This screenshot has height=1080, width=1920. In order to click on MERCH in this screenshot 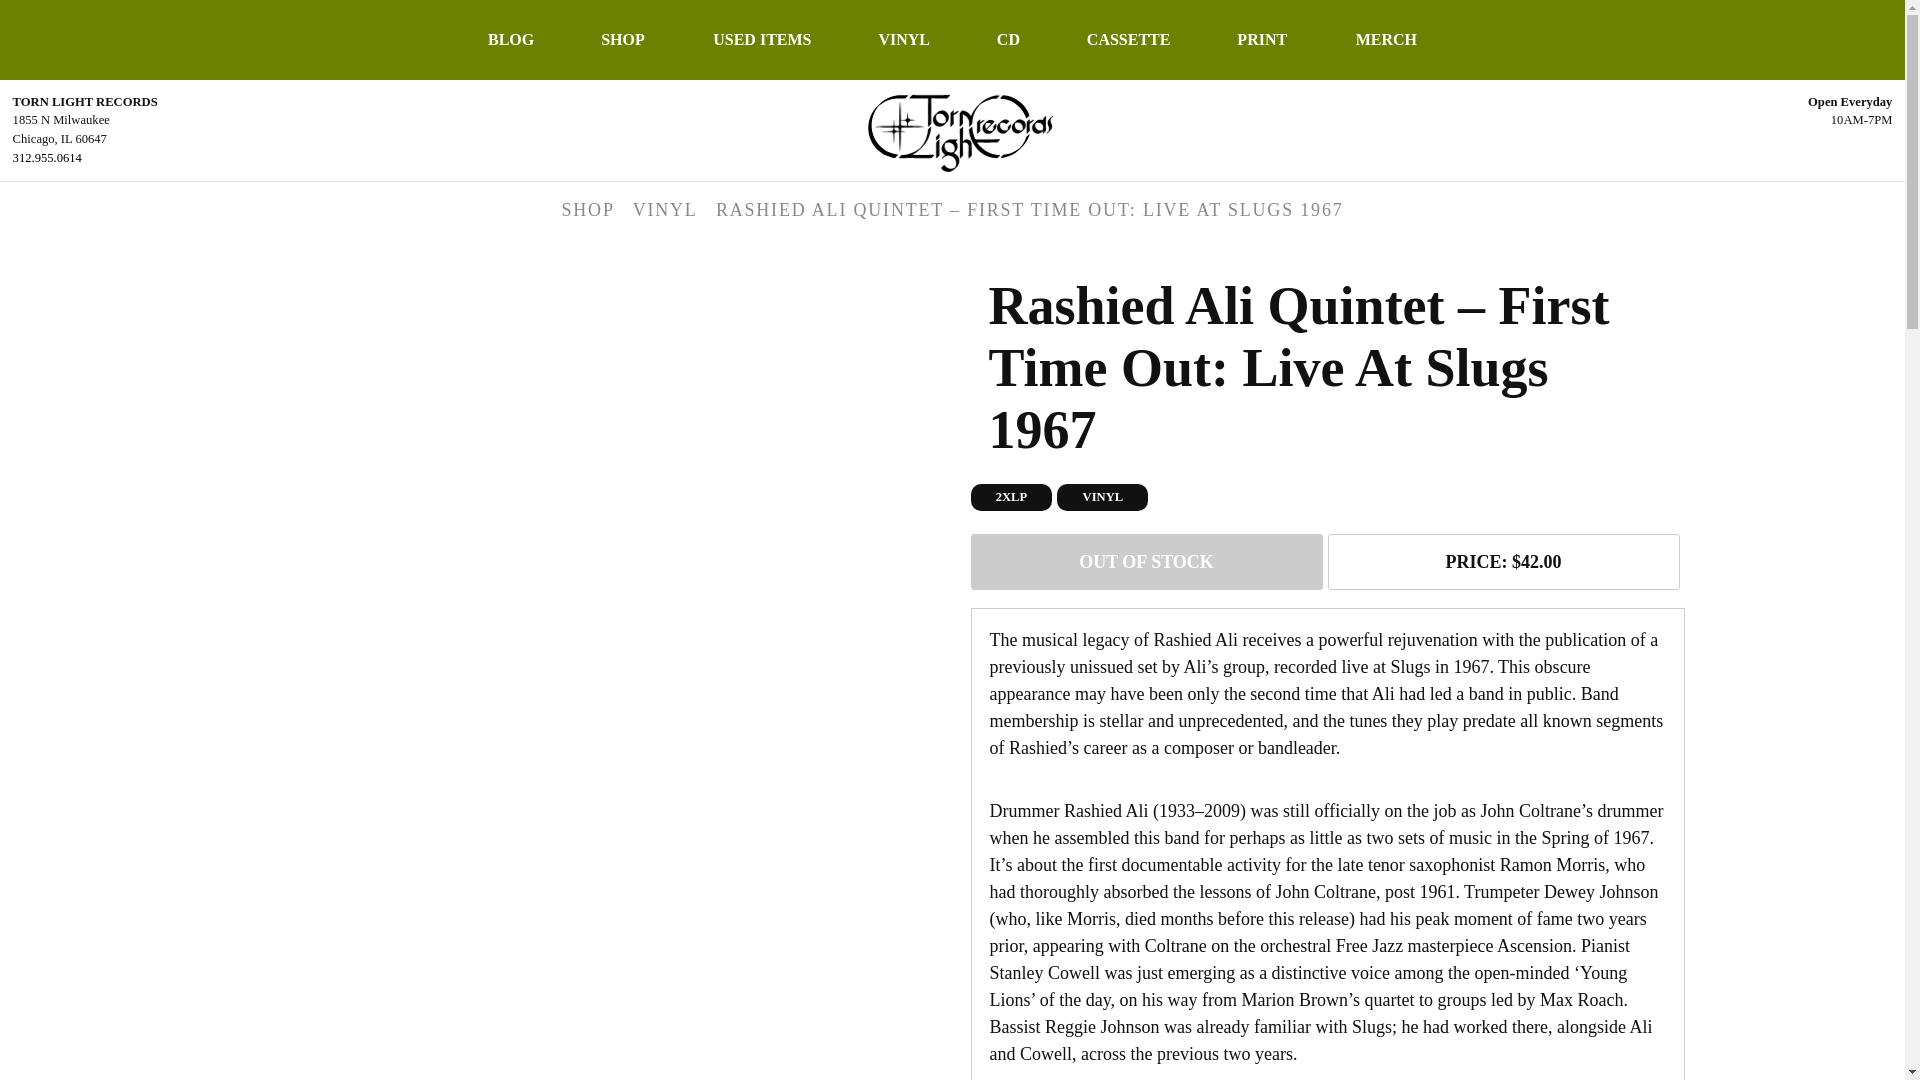, I will do `click(1386, 40)`.